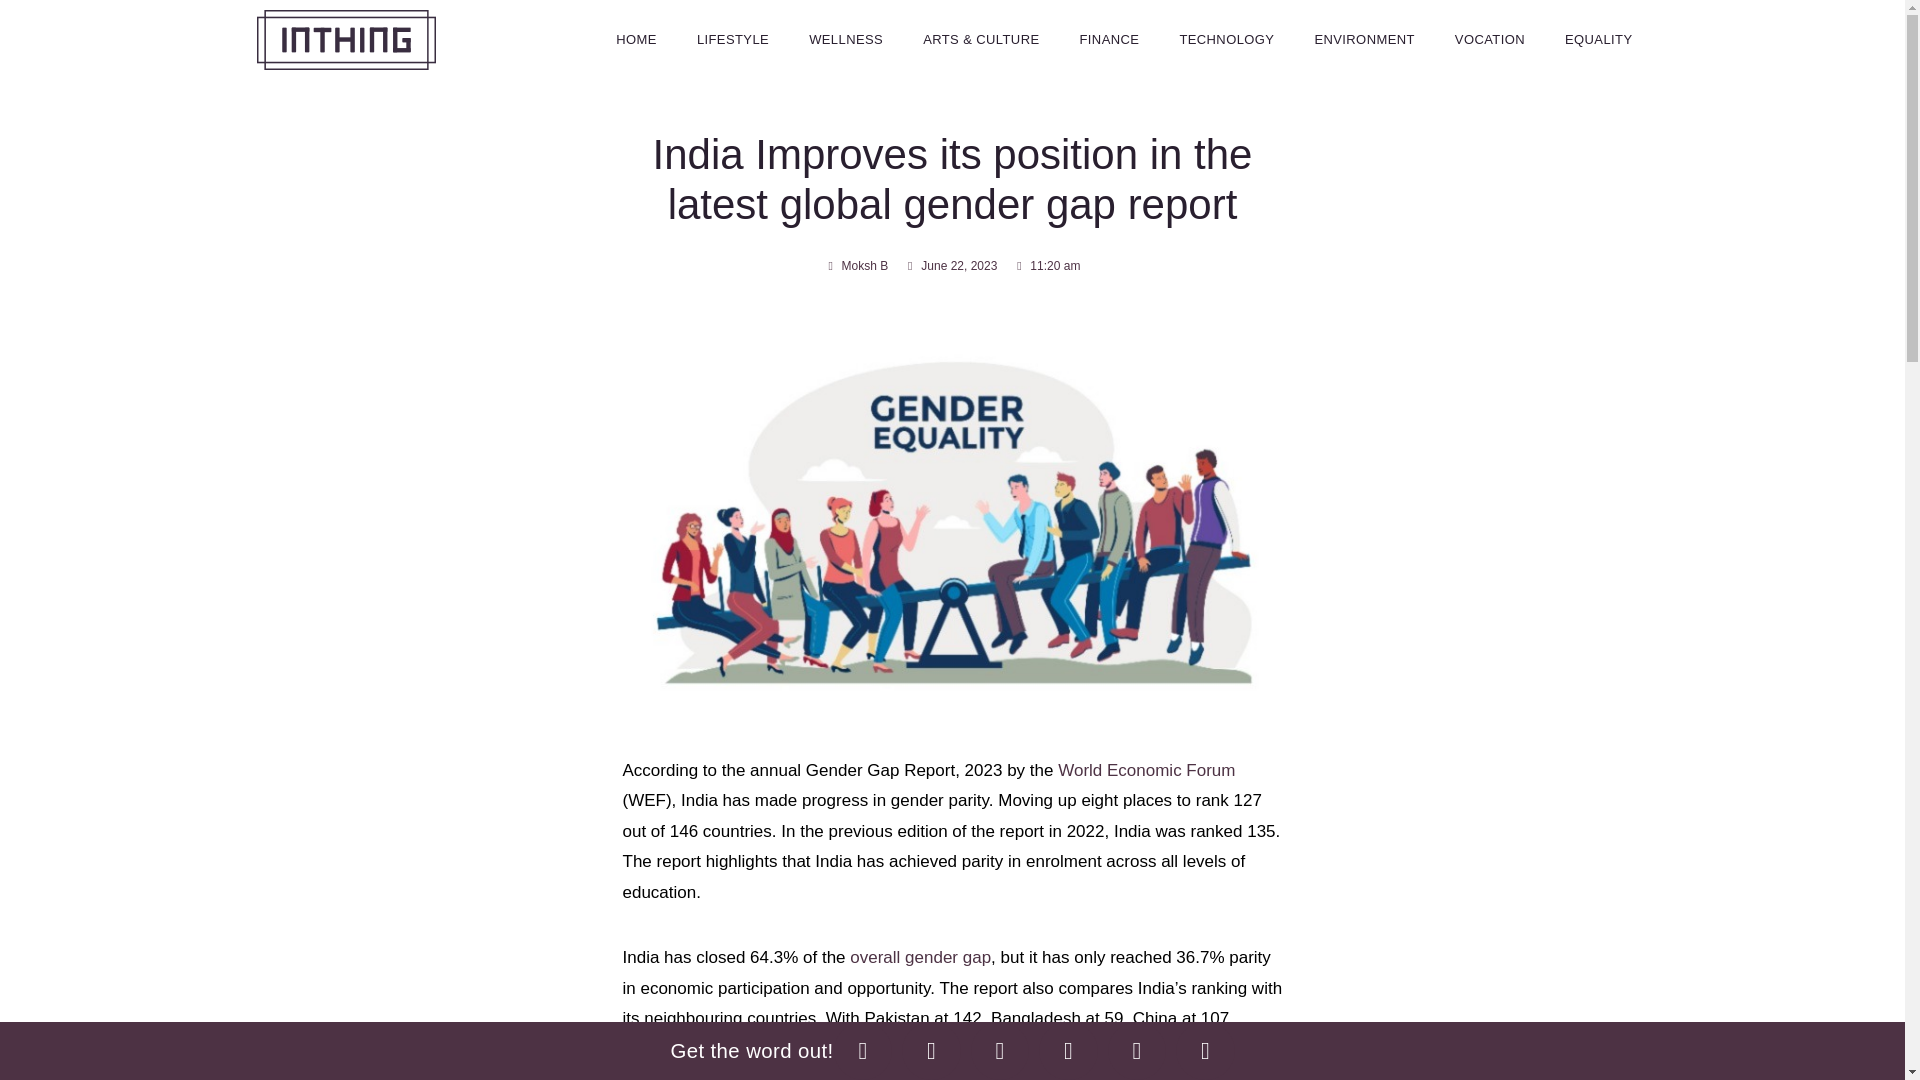 The height and width of the screenshot is (1080, 1920). I want to click on World Economic Forum, so click(1146, 770).